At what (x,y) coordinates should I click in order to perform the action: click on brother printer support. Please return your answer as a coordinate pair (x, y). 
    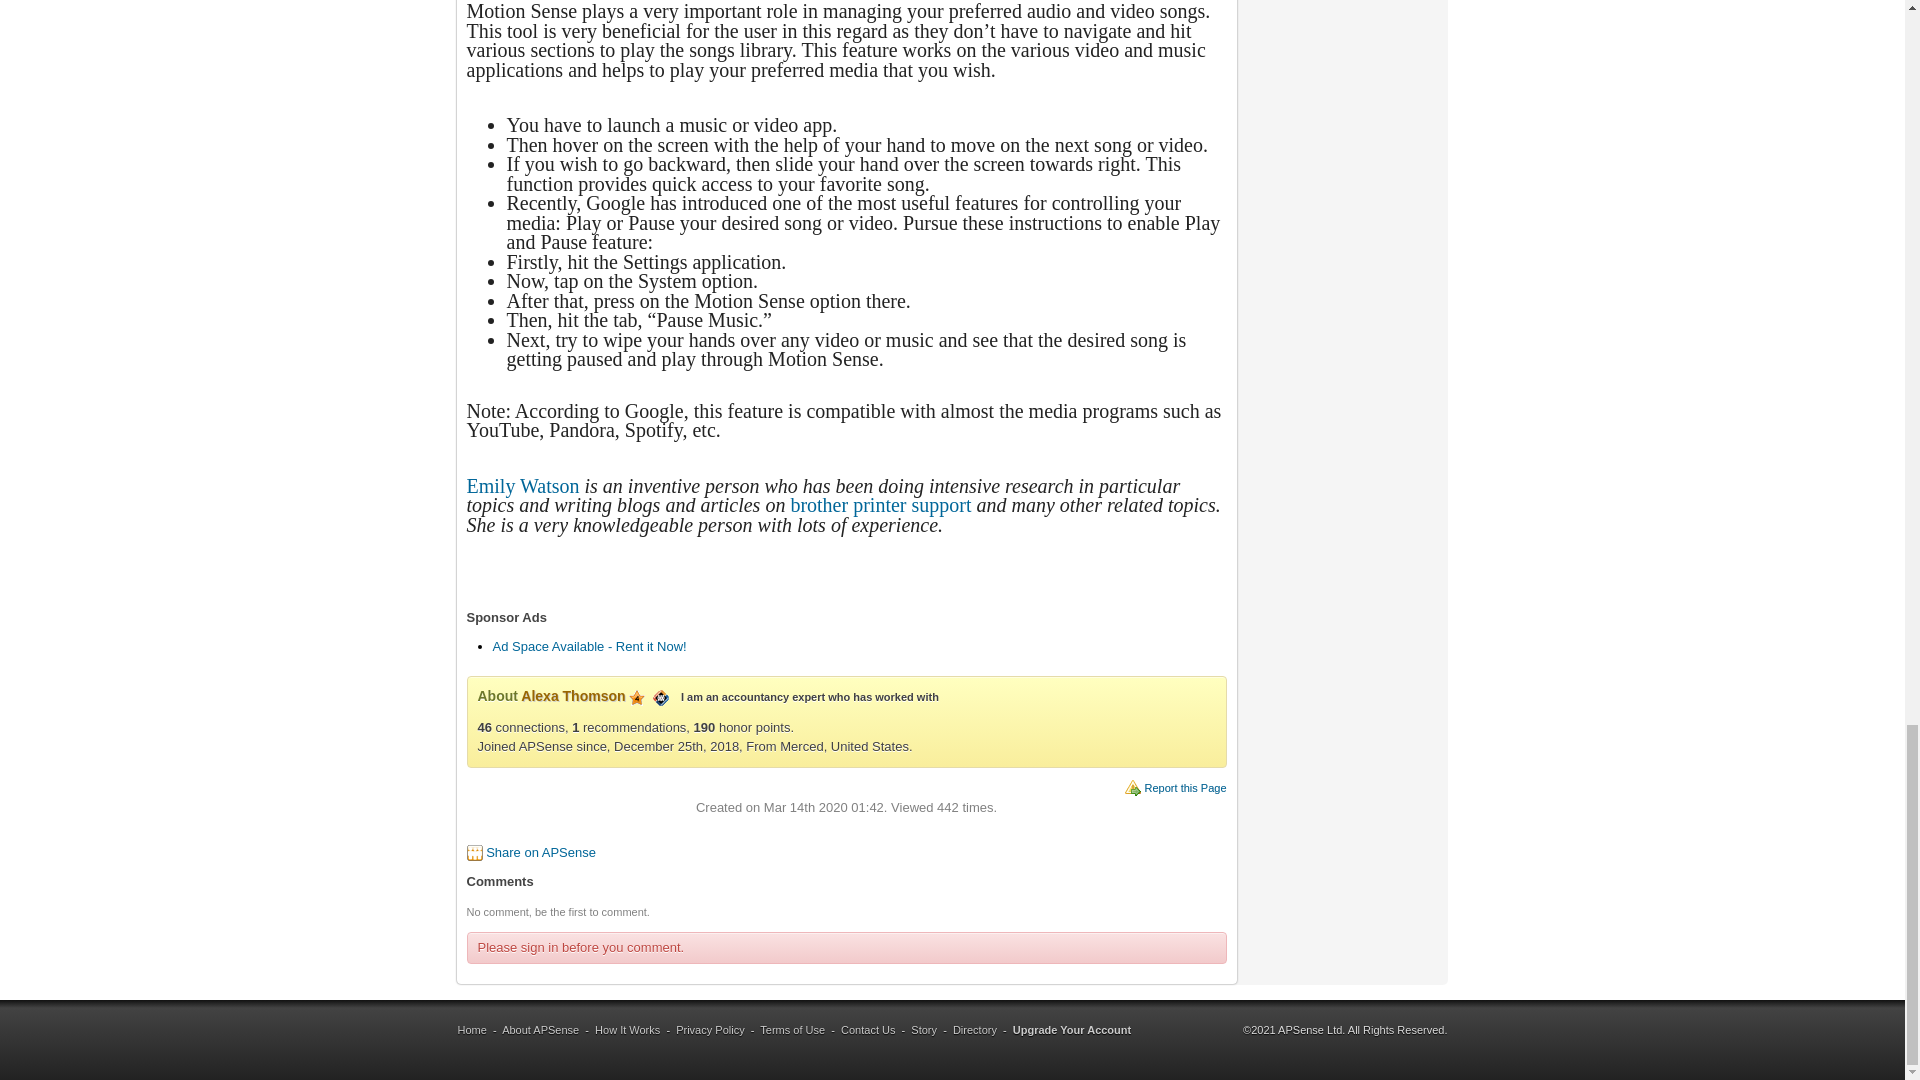
    Looking at the image, I should click on (880, 504).